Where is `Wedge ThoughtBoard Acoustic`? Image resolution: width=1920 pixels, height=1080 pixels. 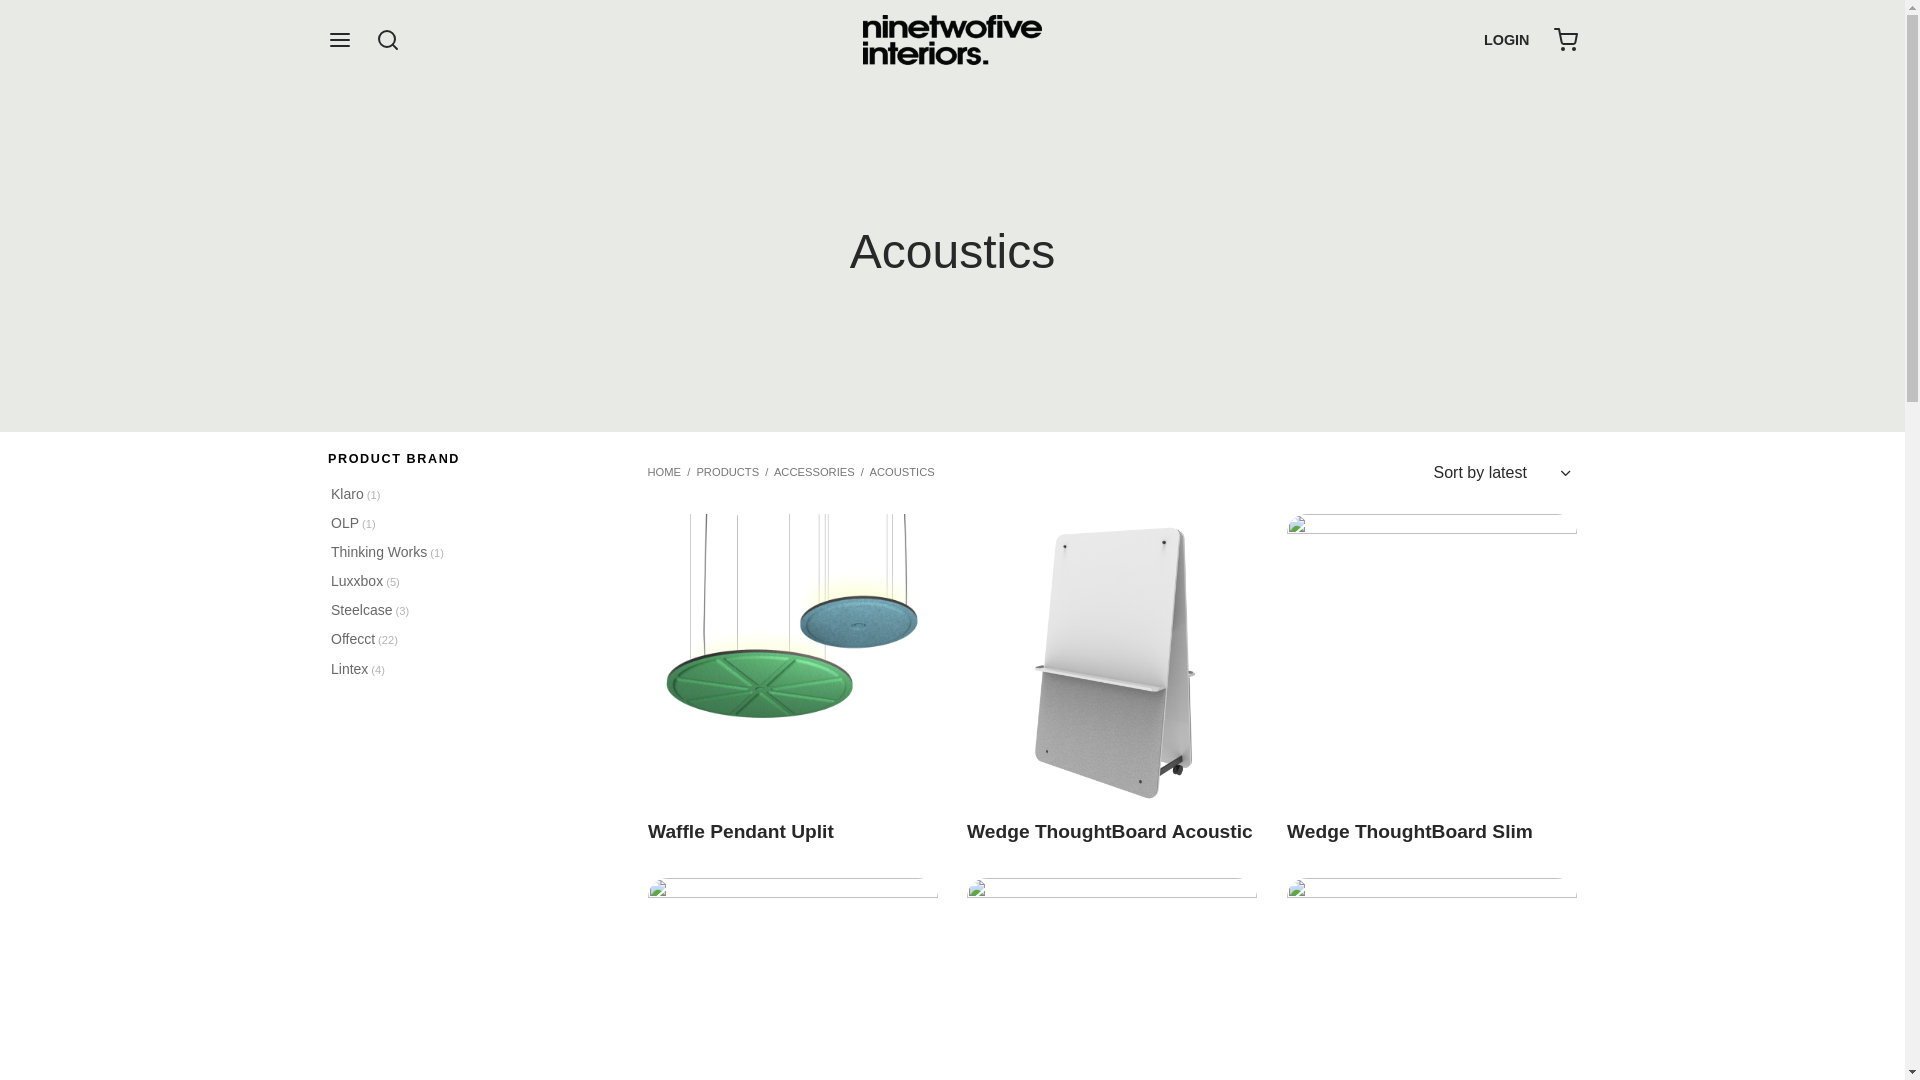 Wedge ThoughtBoard Acoustic is located at coordinates (1110, 832).